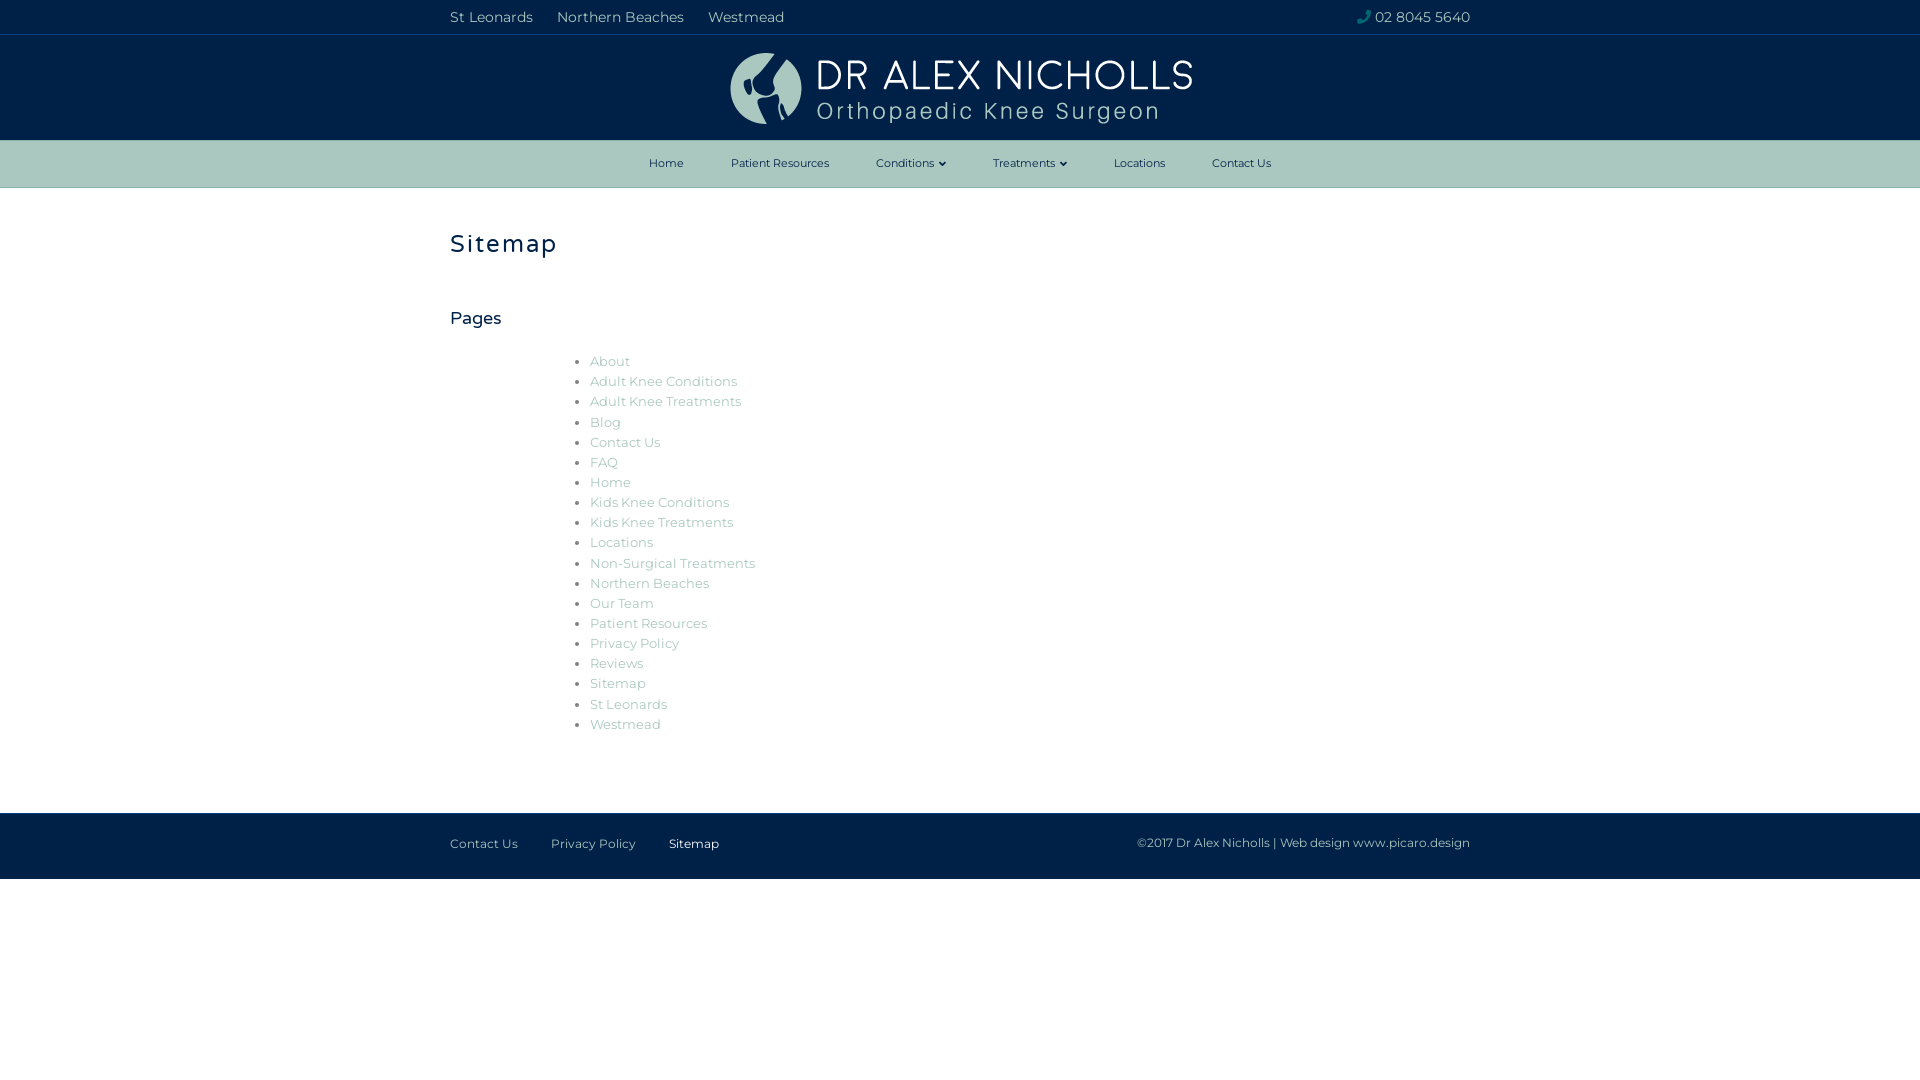  What do you see at coordinates (620, 17) in the screenshot?
I see `Northern Beaches` at bounding box center [620, 17].